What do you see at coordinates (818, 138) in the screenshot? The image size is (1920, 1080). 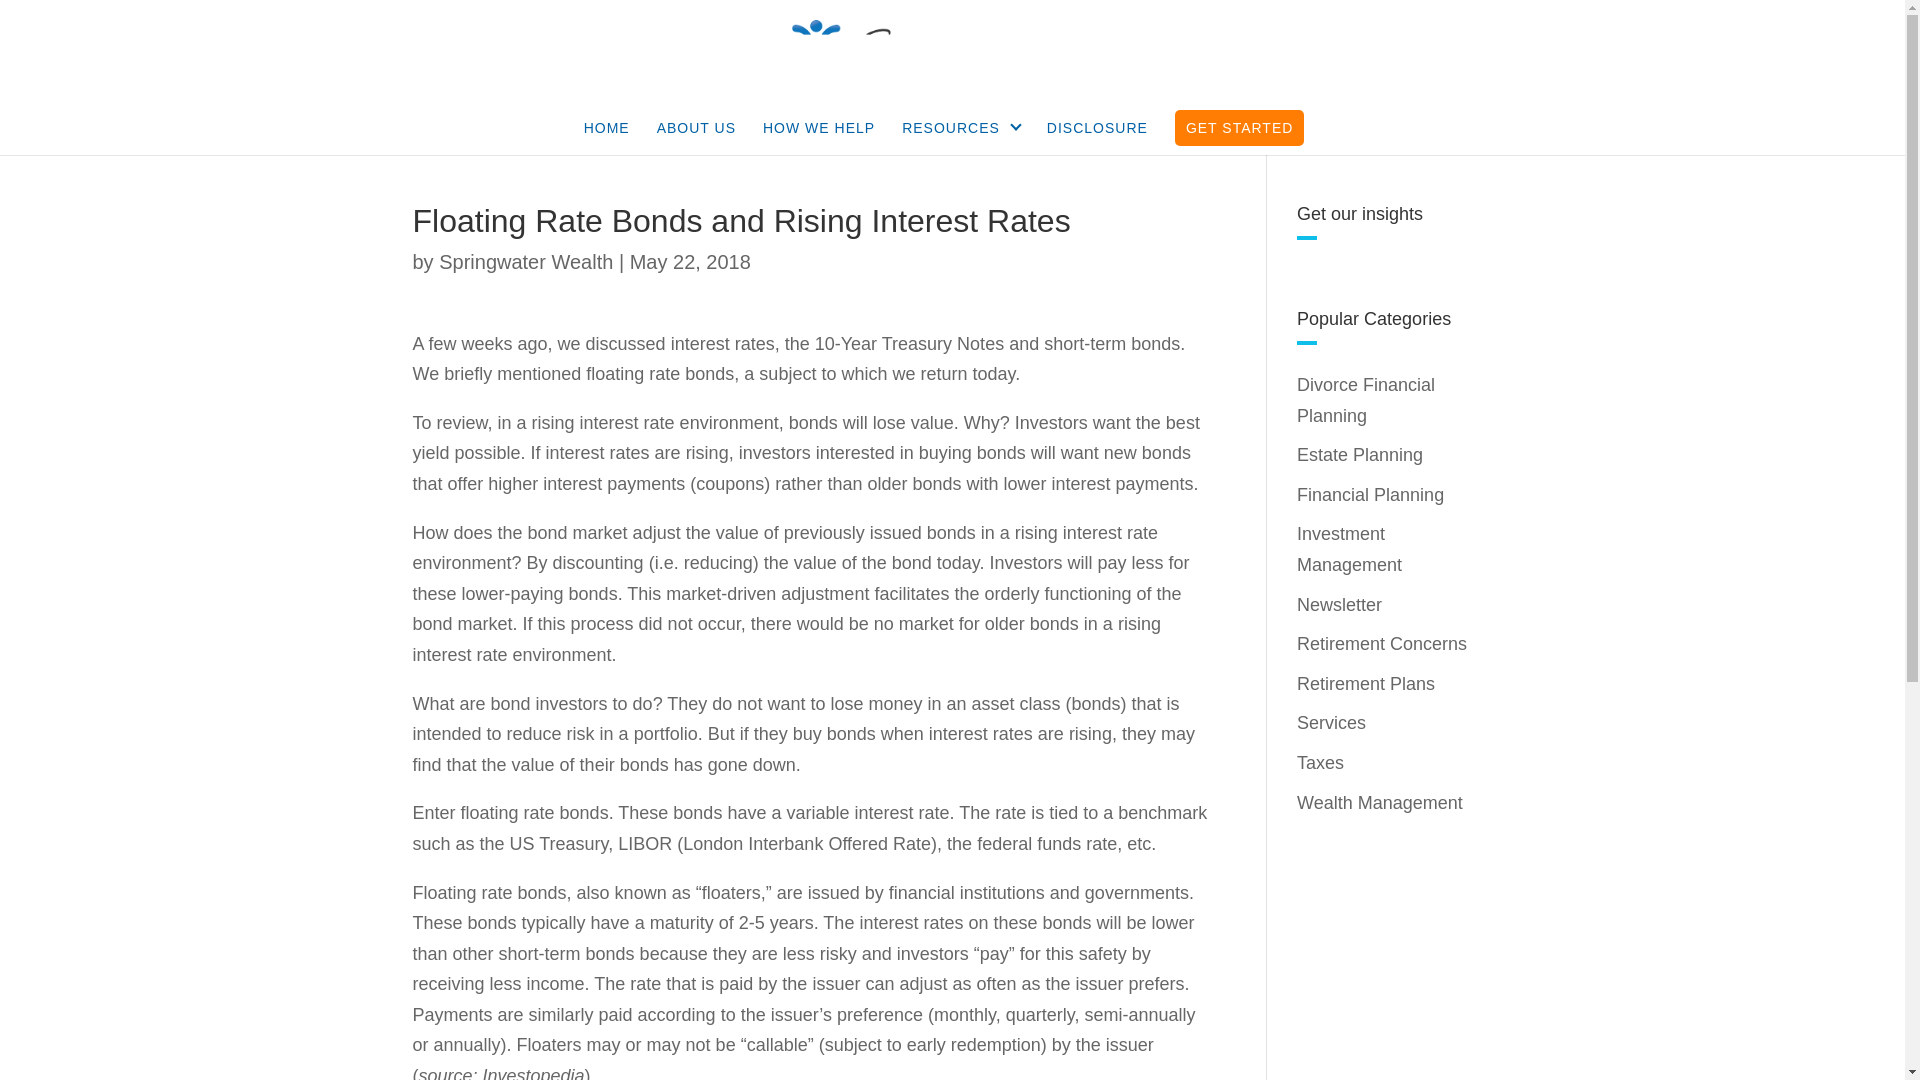 I see `HOW WE HELP` at bounding box center [818, 138].